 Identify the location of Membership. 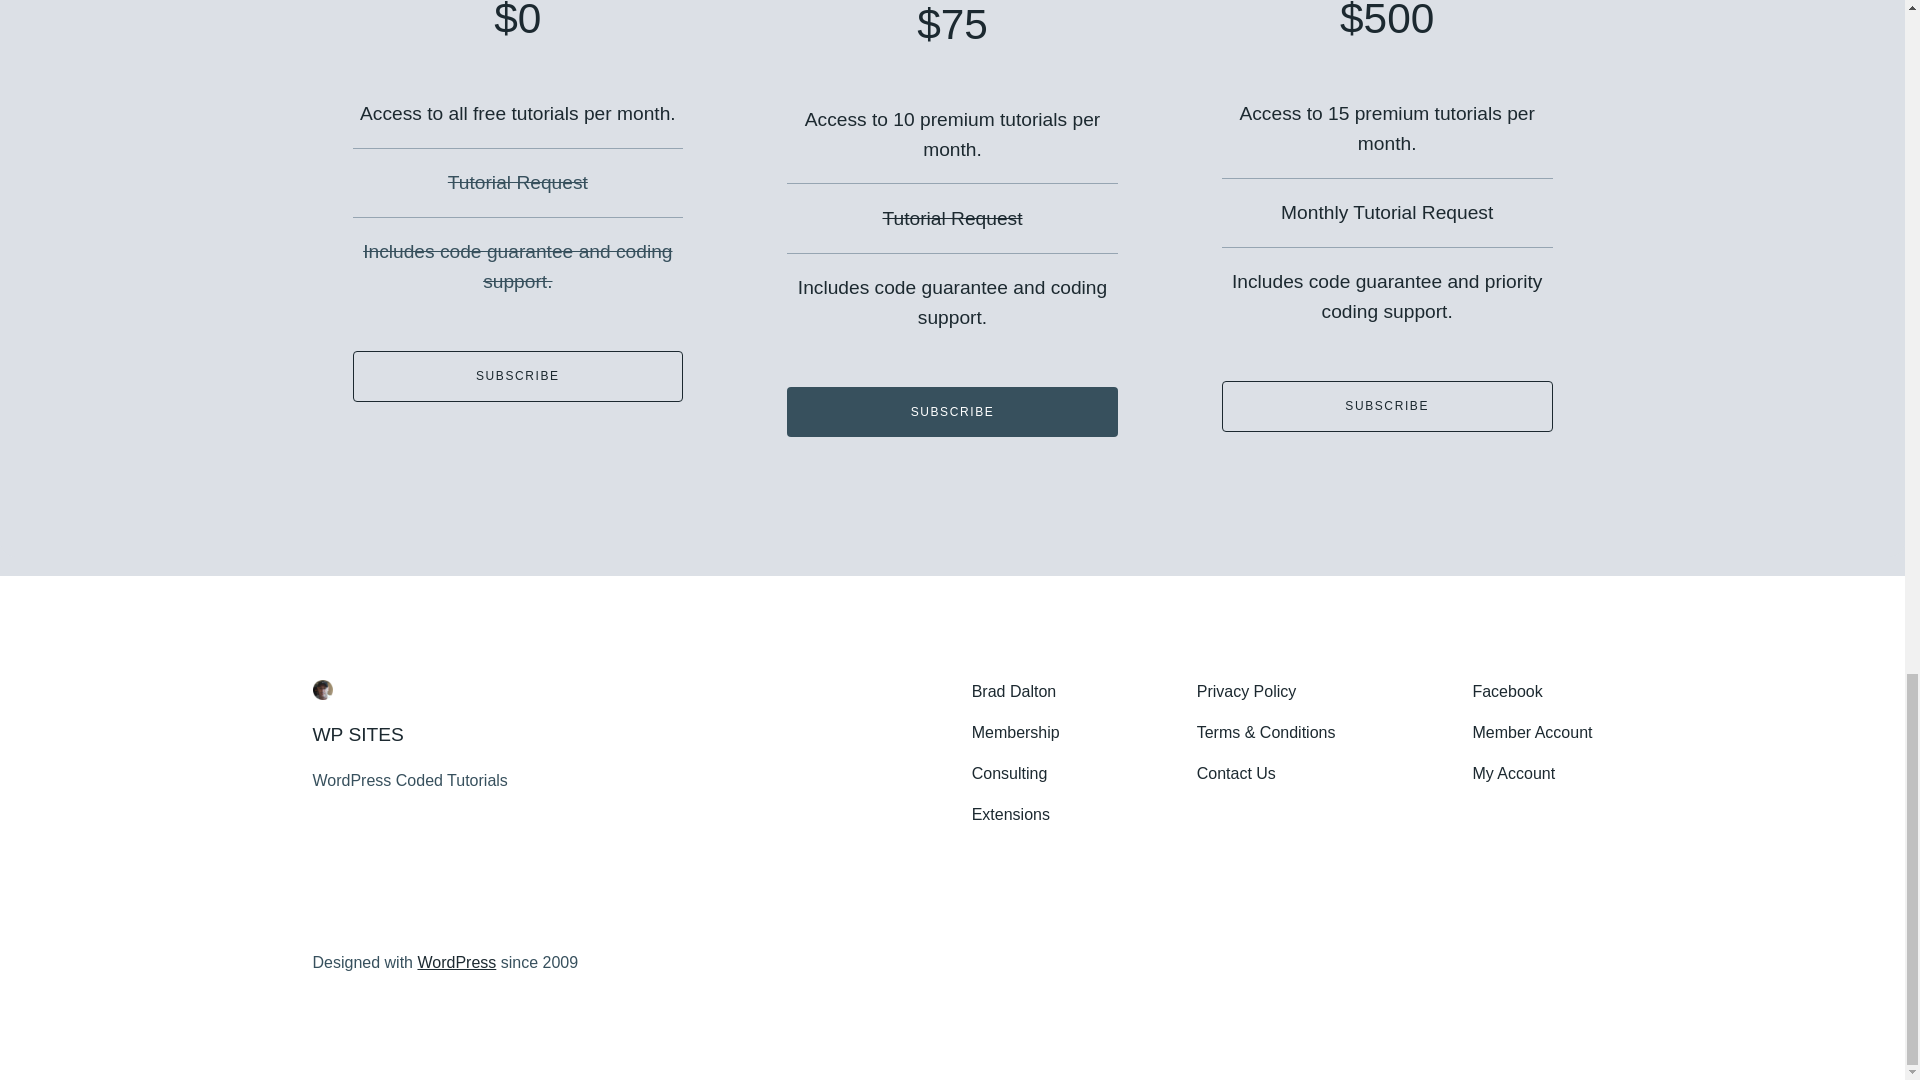
(1015, 734).